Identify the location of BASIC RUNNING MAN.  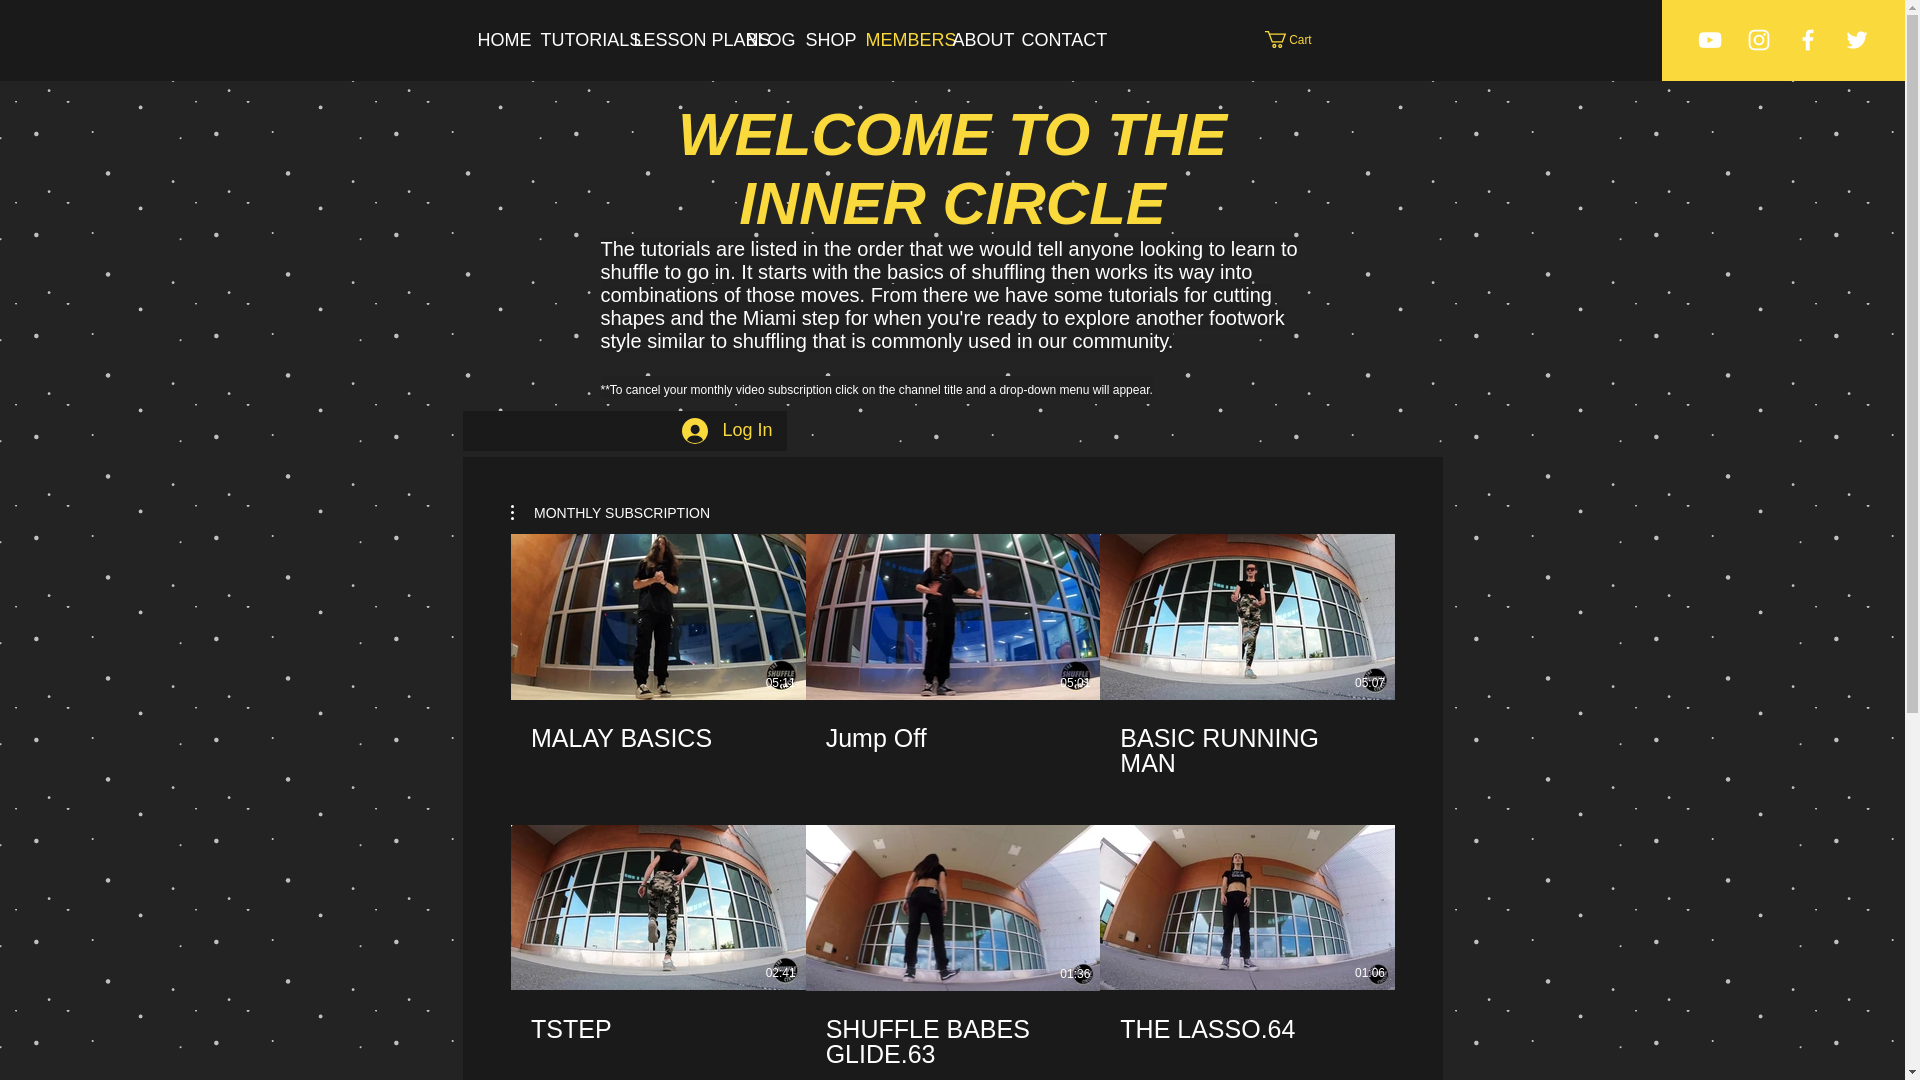
(1248, 738).